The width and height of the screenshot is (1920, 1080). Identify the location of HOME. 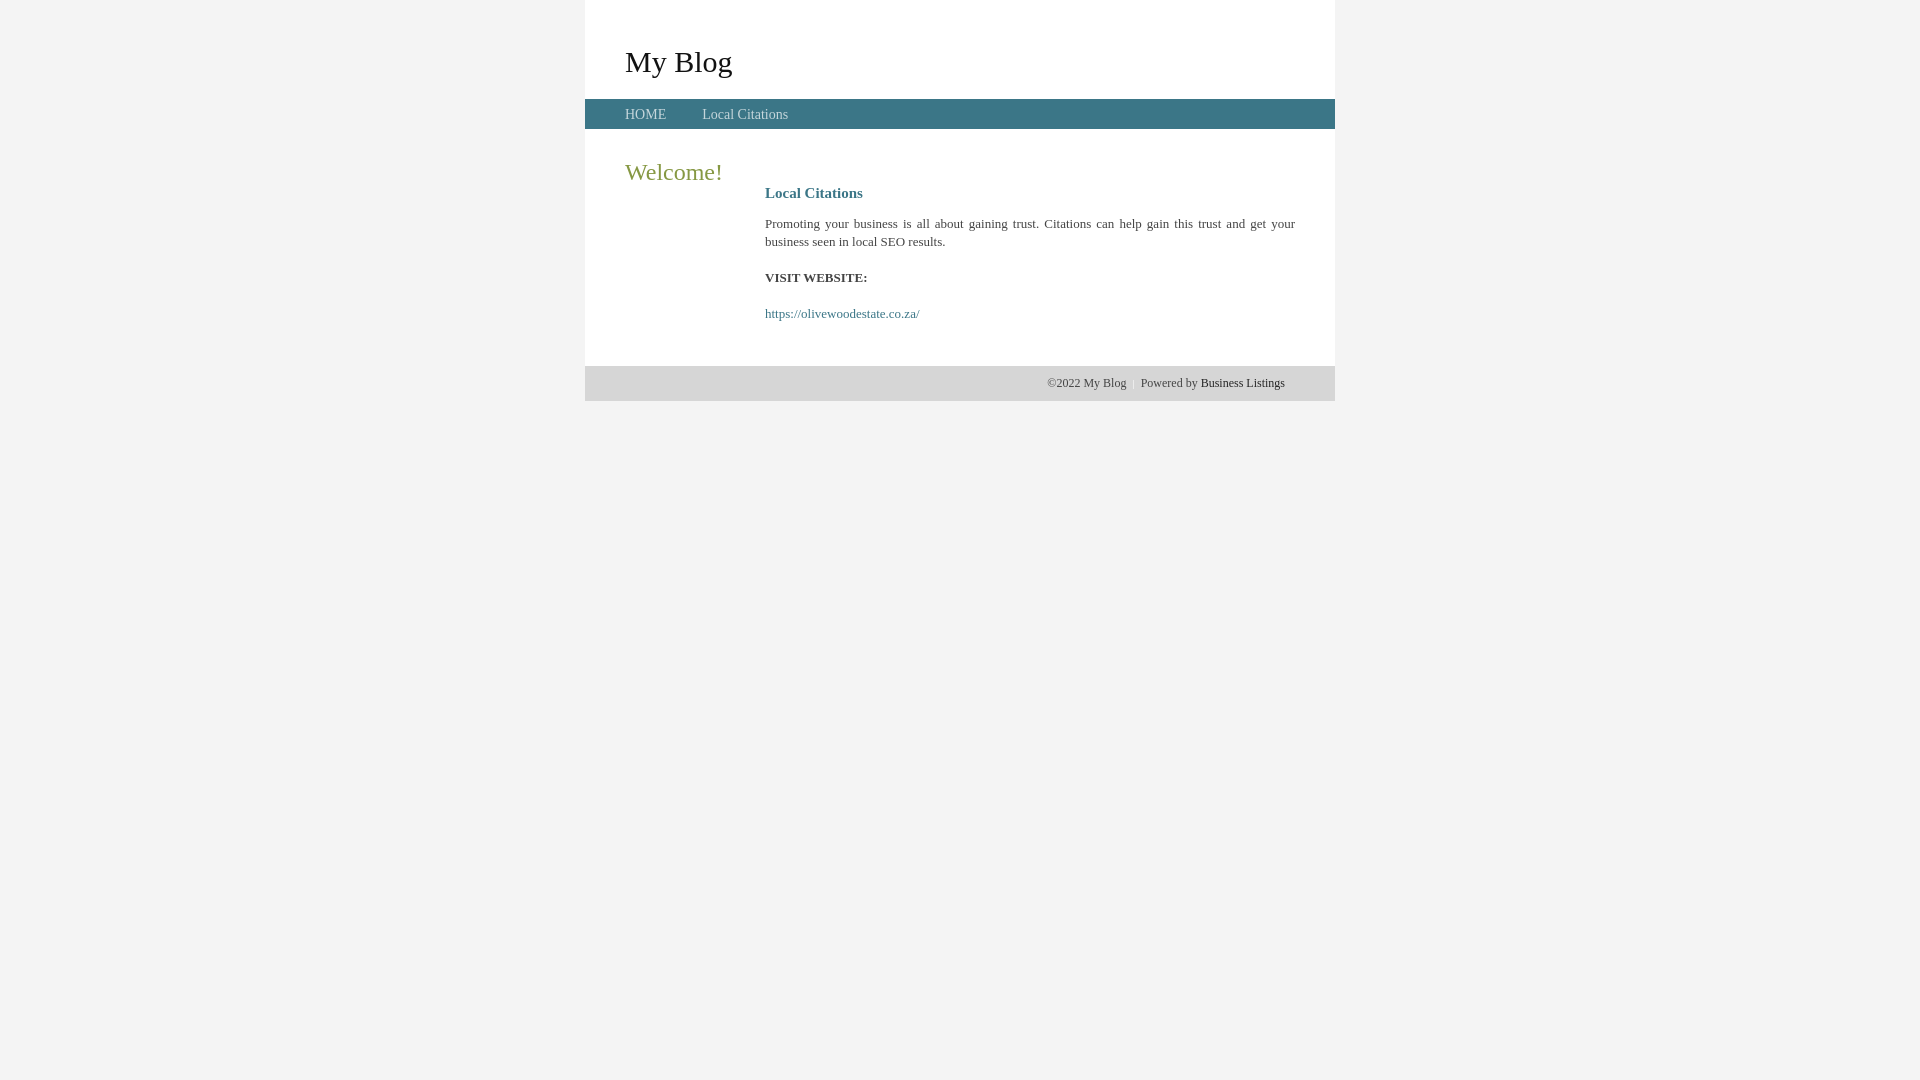
(646, 114).